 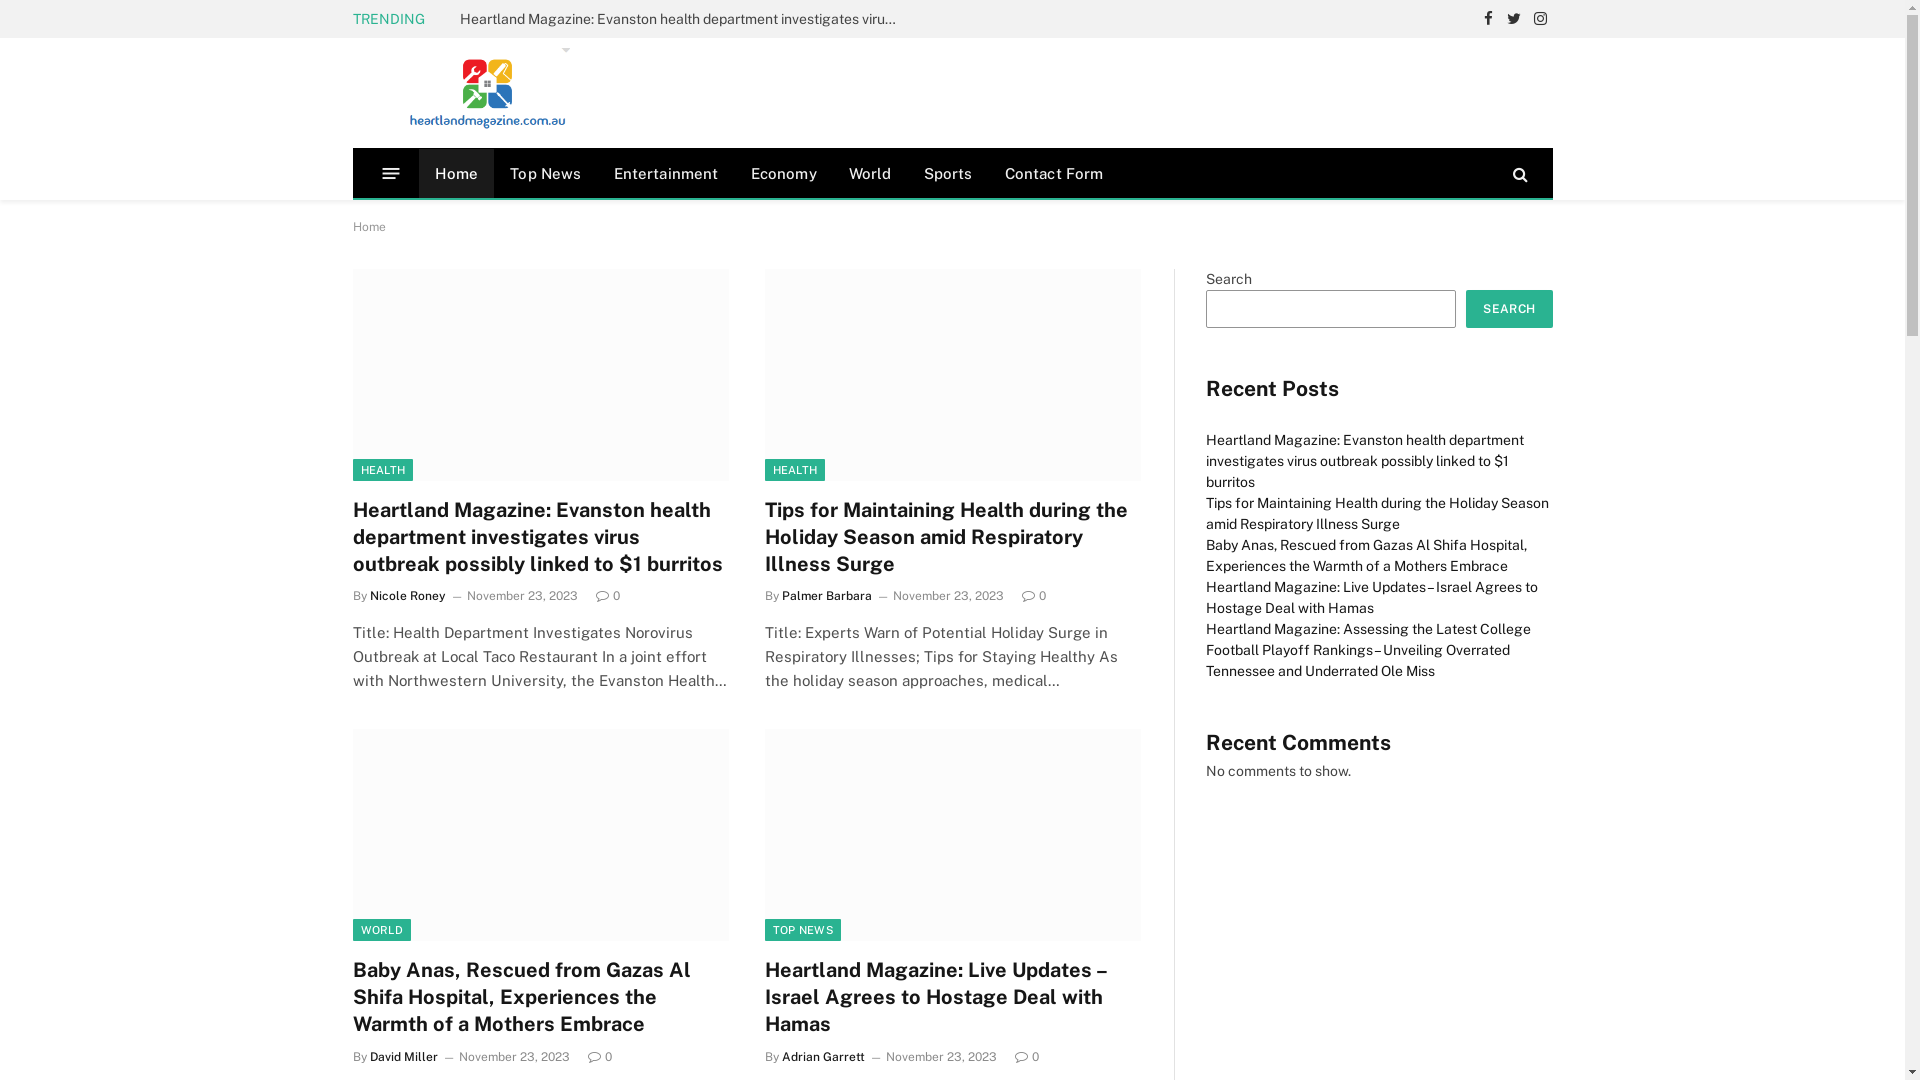 What do you see at coordinates (488, 93) in the screenshot?
I see `News Releases NSW Northern Rivers` at bounding box center [488, 93].